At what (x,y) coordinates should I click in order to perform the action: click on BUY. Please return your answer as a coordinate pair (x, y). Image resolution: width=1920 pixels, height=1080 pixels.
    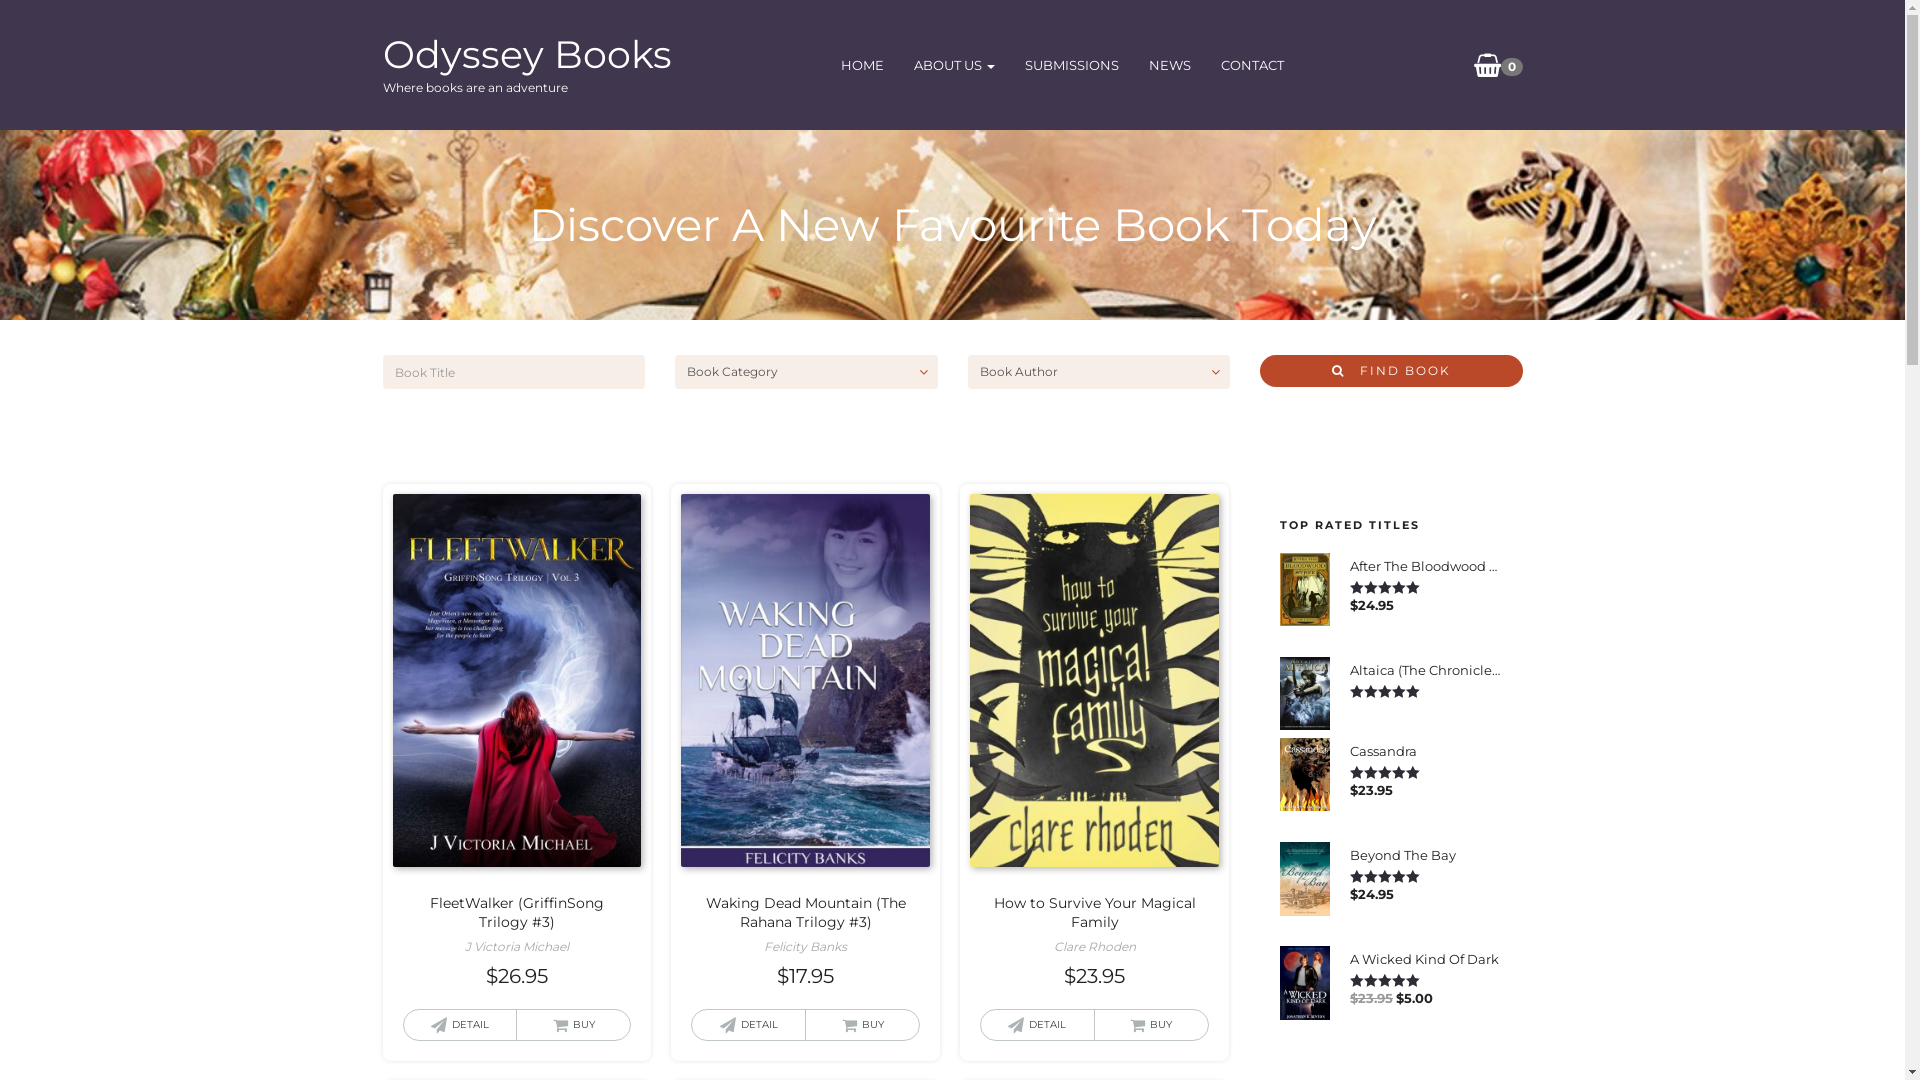
    Looking at the image, I should click on (1152, 1025).